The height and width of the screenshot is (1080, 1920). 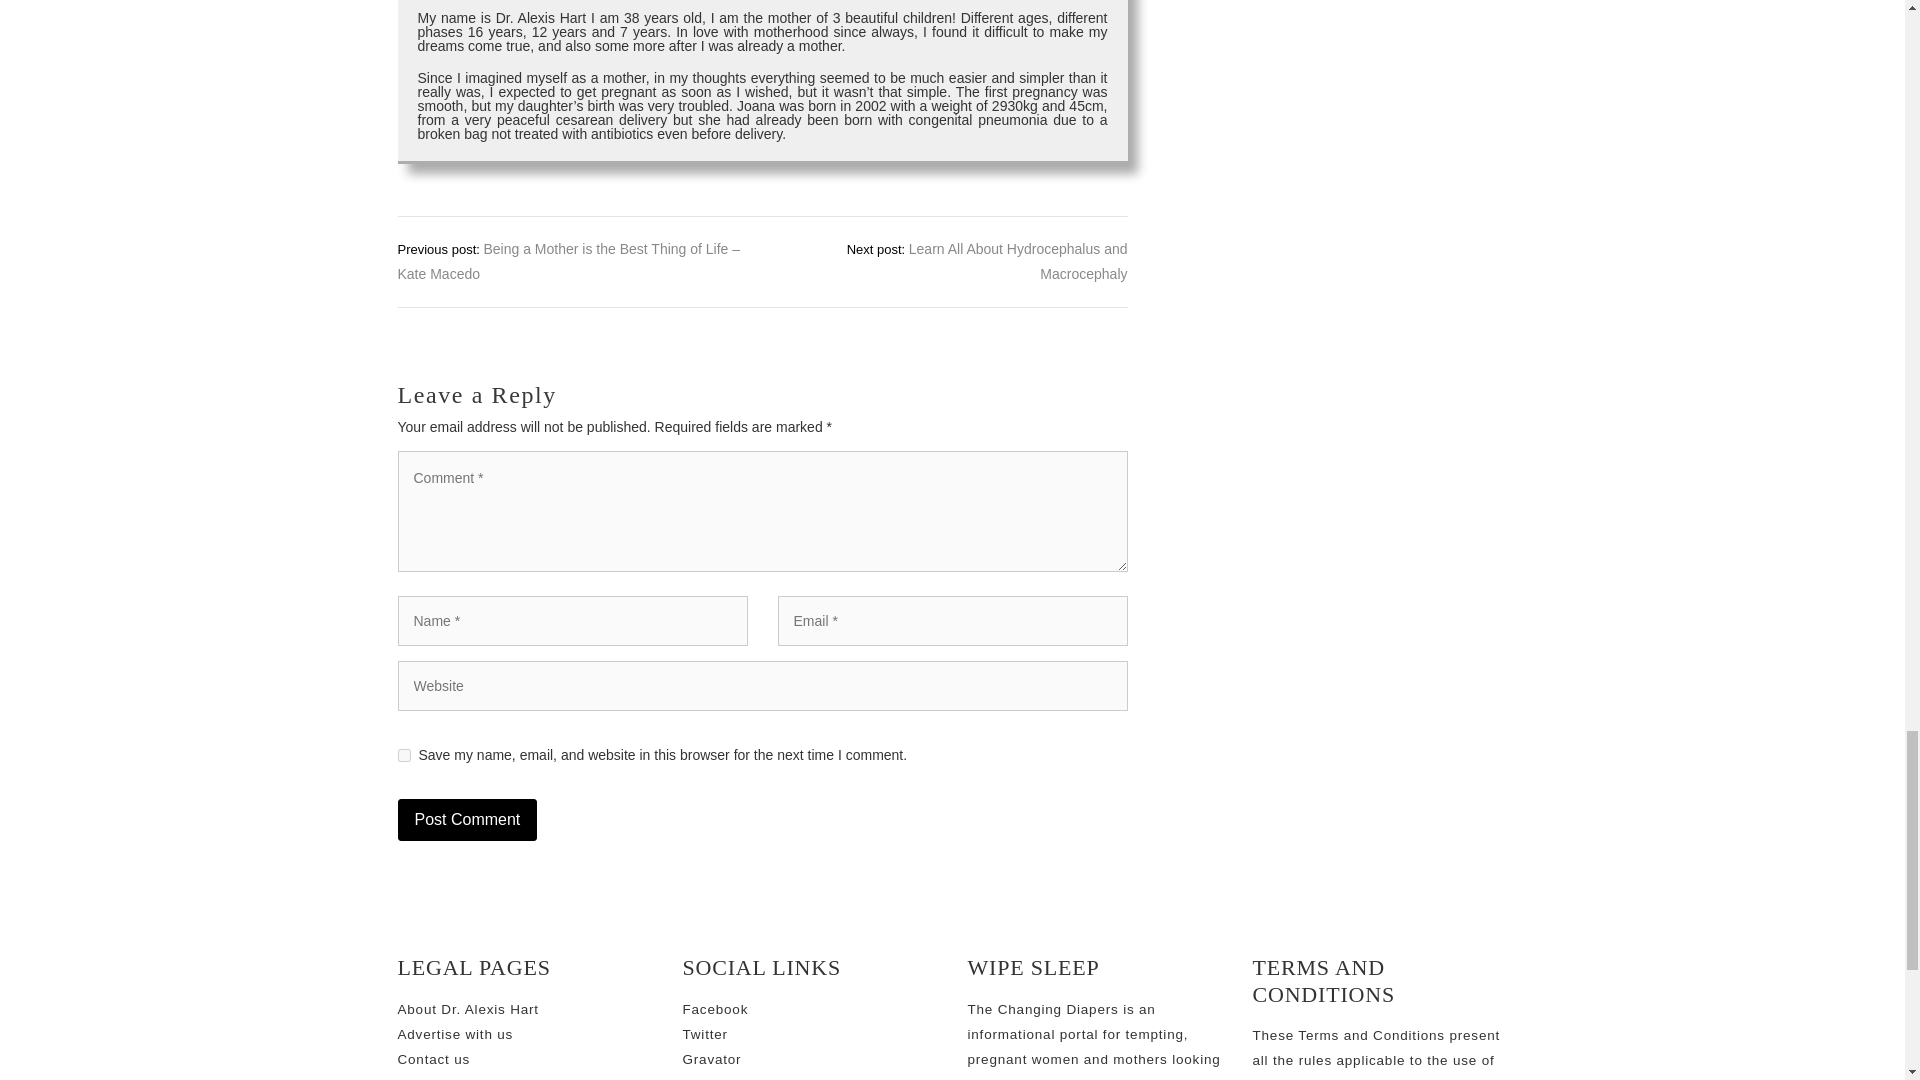 What do you see at coordinates (467, 820) in the screenshot?
I see `Post Comment` at bounding box center [467, 820].